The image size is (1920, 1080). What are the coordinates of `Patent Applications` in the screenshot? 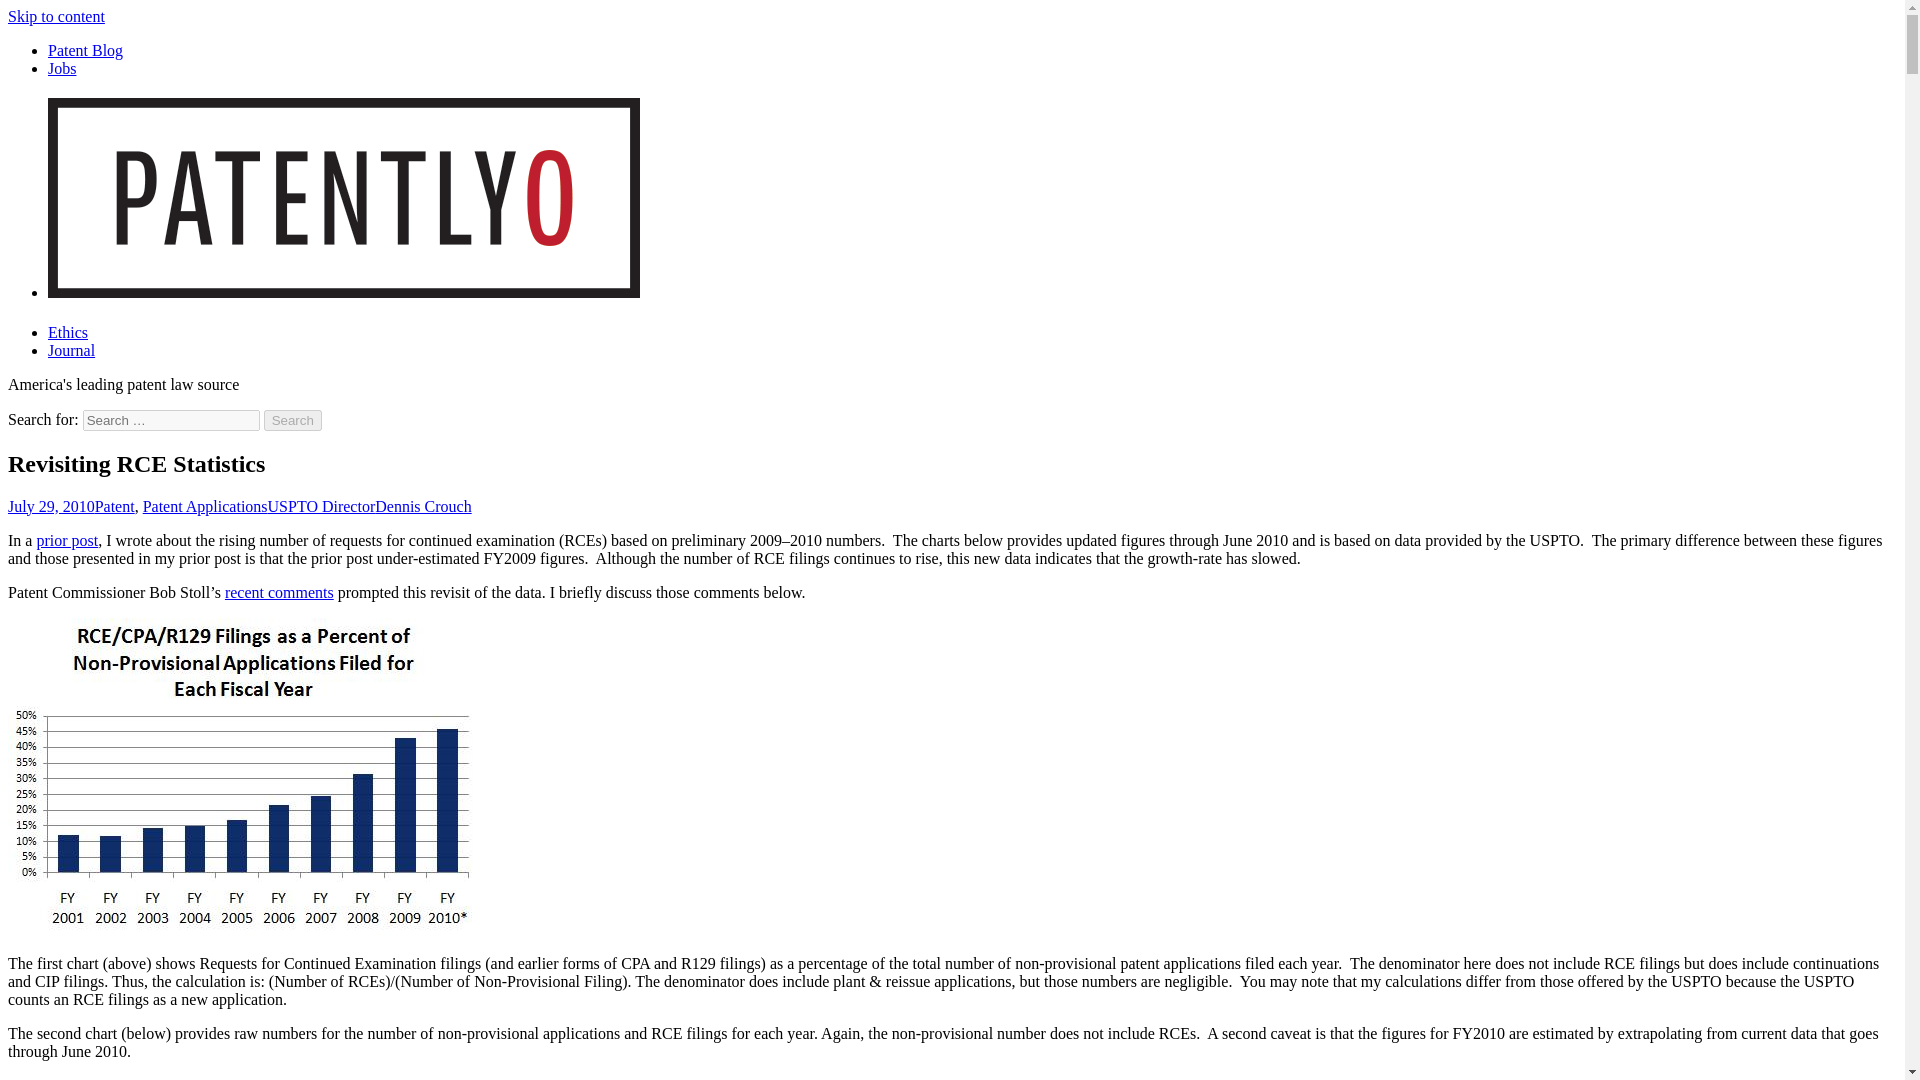 It's located at (205, 506).